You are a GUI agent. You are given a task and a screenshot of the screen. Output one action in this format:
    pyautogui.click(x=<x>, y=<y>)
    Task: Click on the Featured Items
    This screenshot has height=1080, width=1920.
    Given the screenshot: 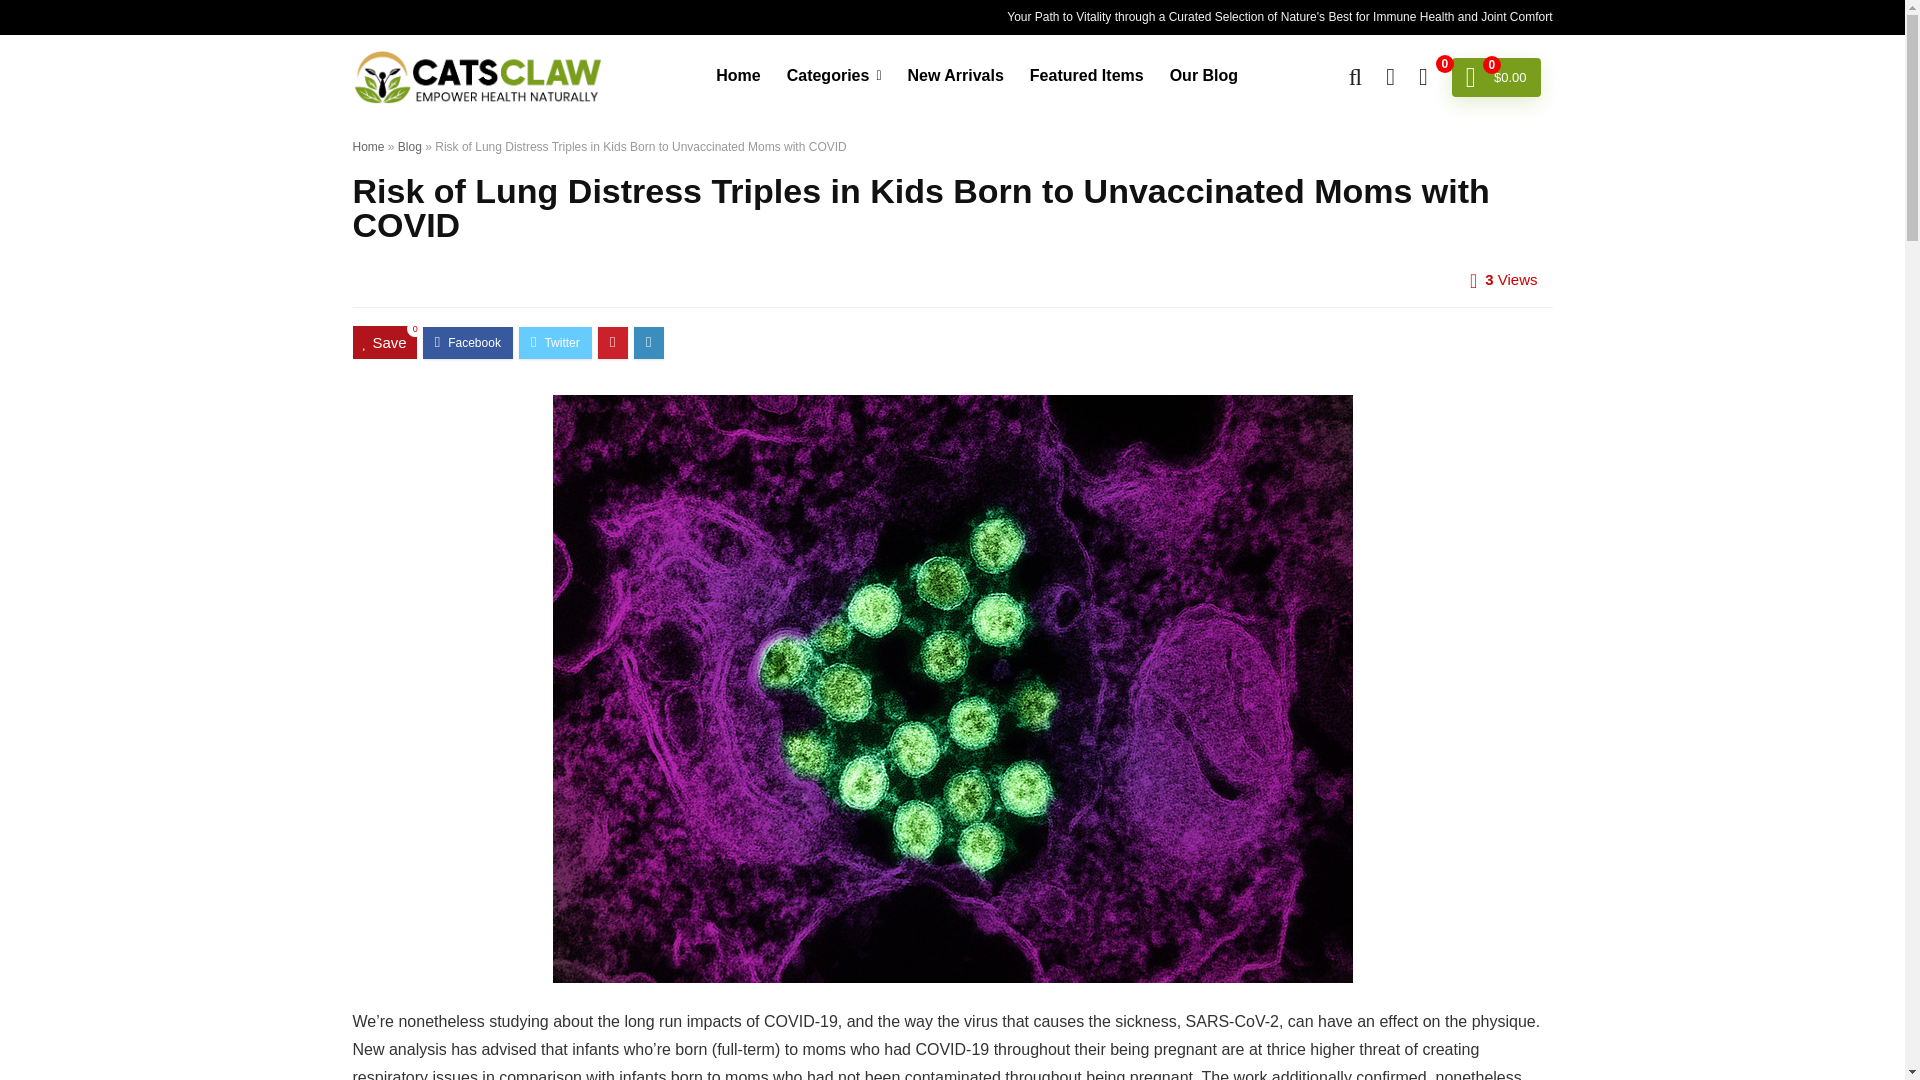 What is the action you would take?
    pyautogui.click(x=1087, y=77)
    